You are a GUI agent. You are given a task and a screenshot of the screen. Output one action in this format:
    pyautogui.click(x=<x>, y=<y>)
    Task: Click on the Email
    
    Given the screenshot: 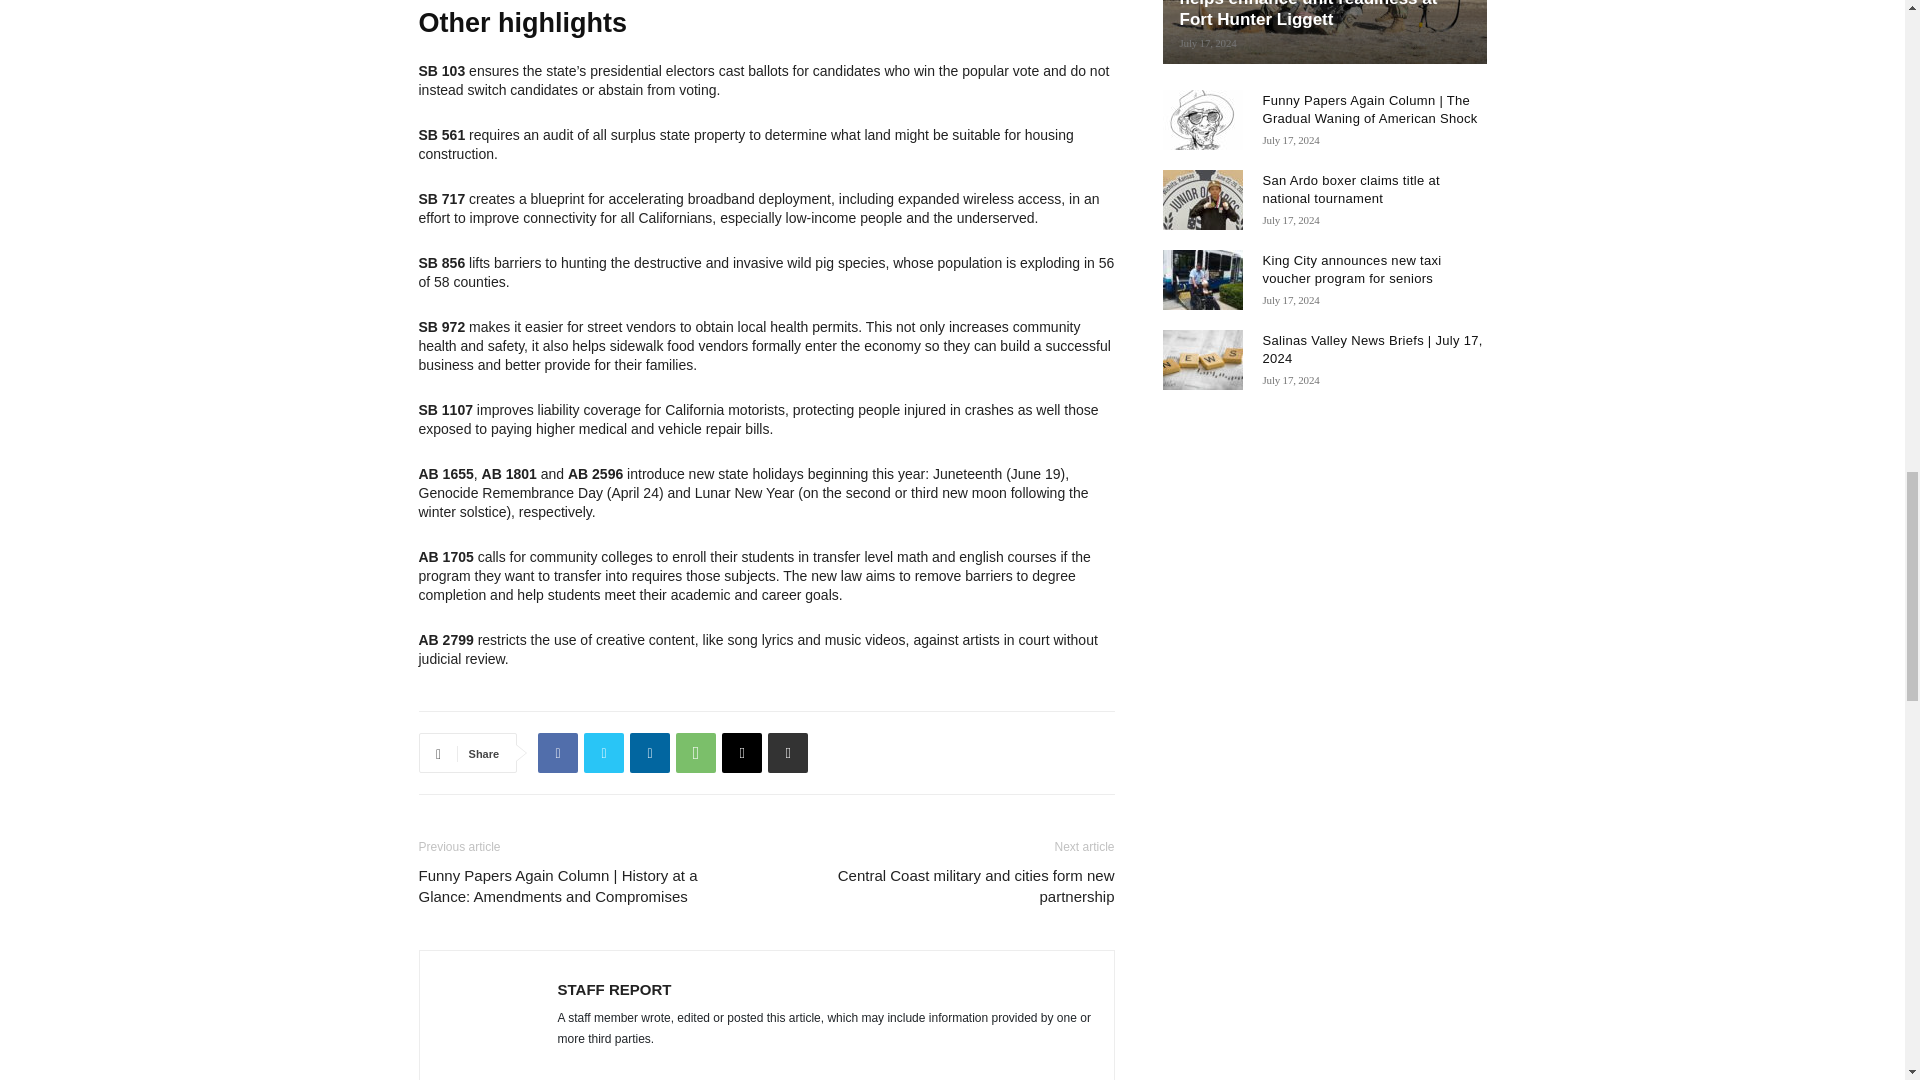 What is the action you would take?
    pyautogui.click(x=742, y=753)
    